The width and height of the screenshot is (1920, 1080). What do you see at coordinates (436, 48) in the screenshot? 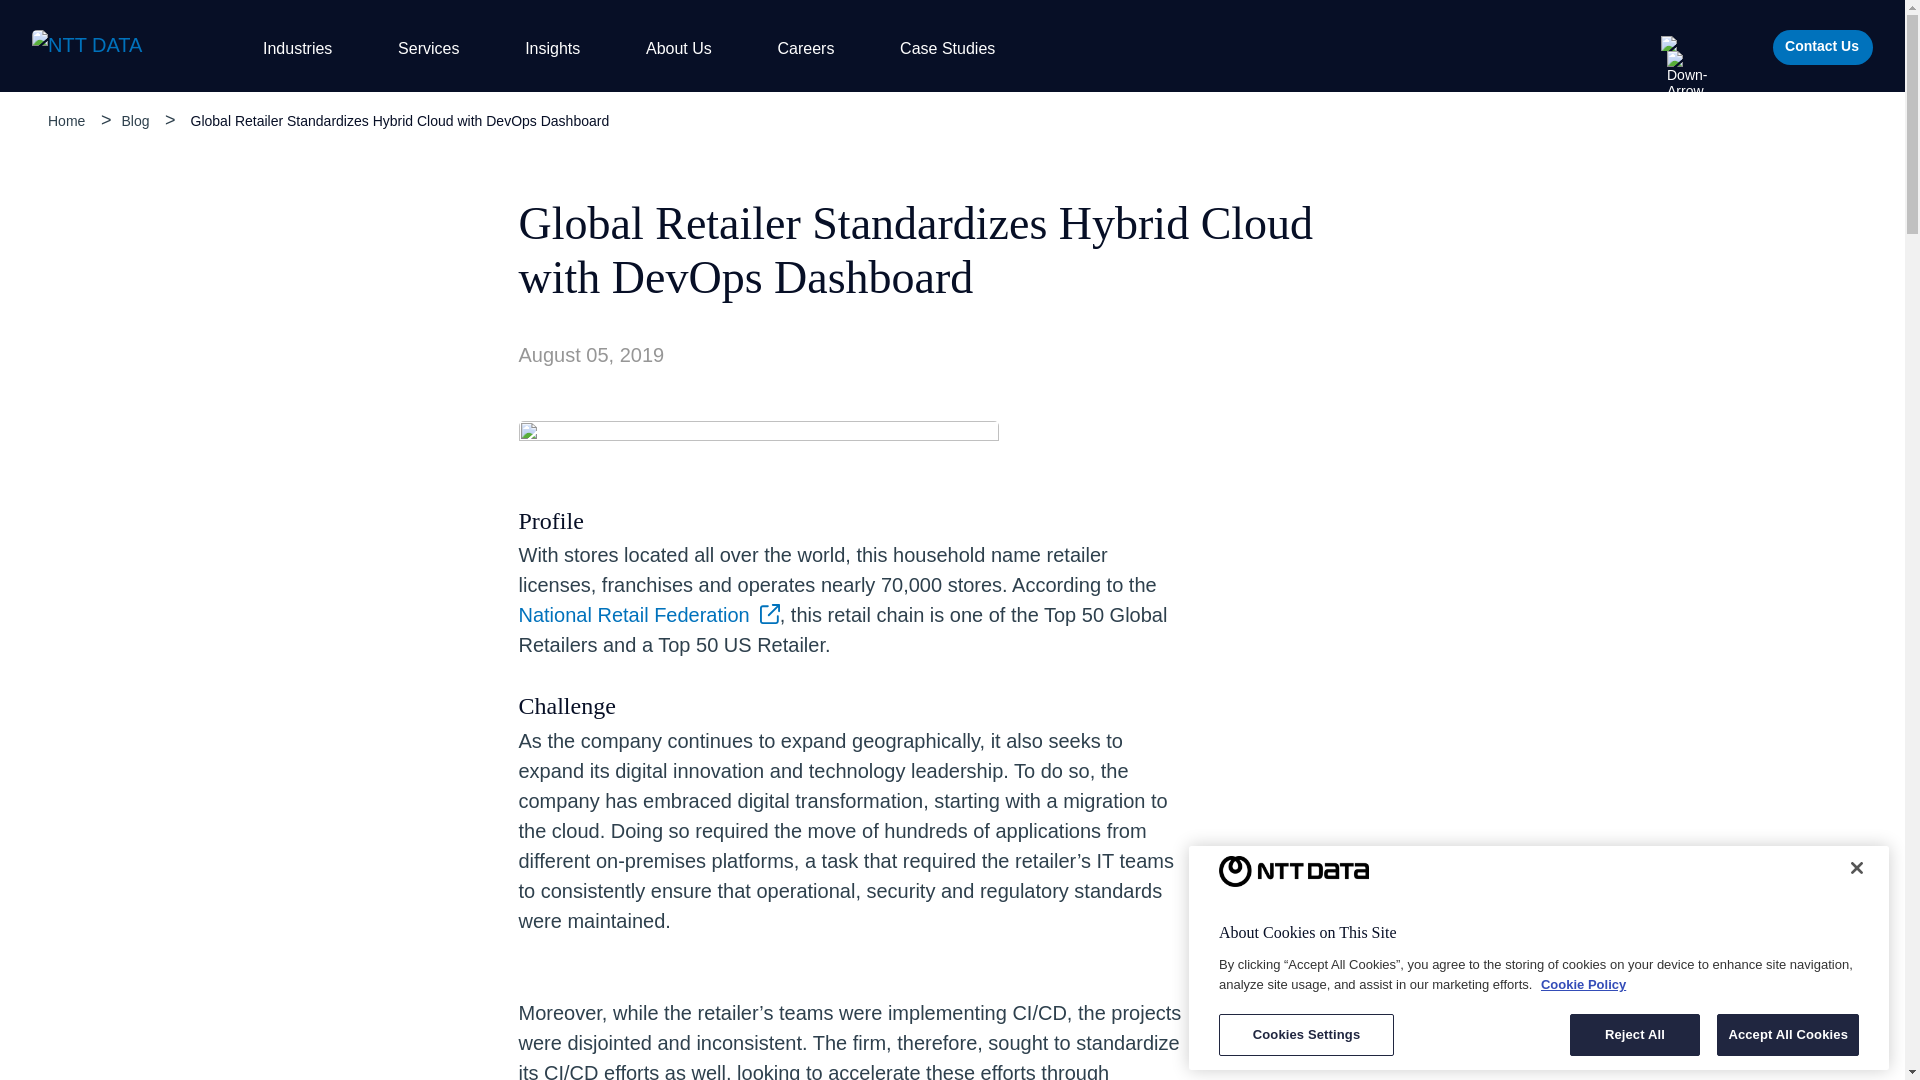
I see `Services` at bounding box center [436, 48].